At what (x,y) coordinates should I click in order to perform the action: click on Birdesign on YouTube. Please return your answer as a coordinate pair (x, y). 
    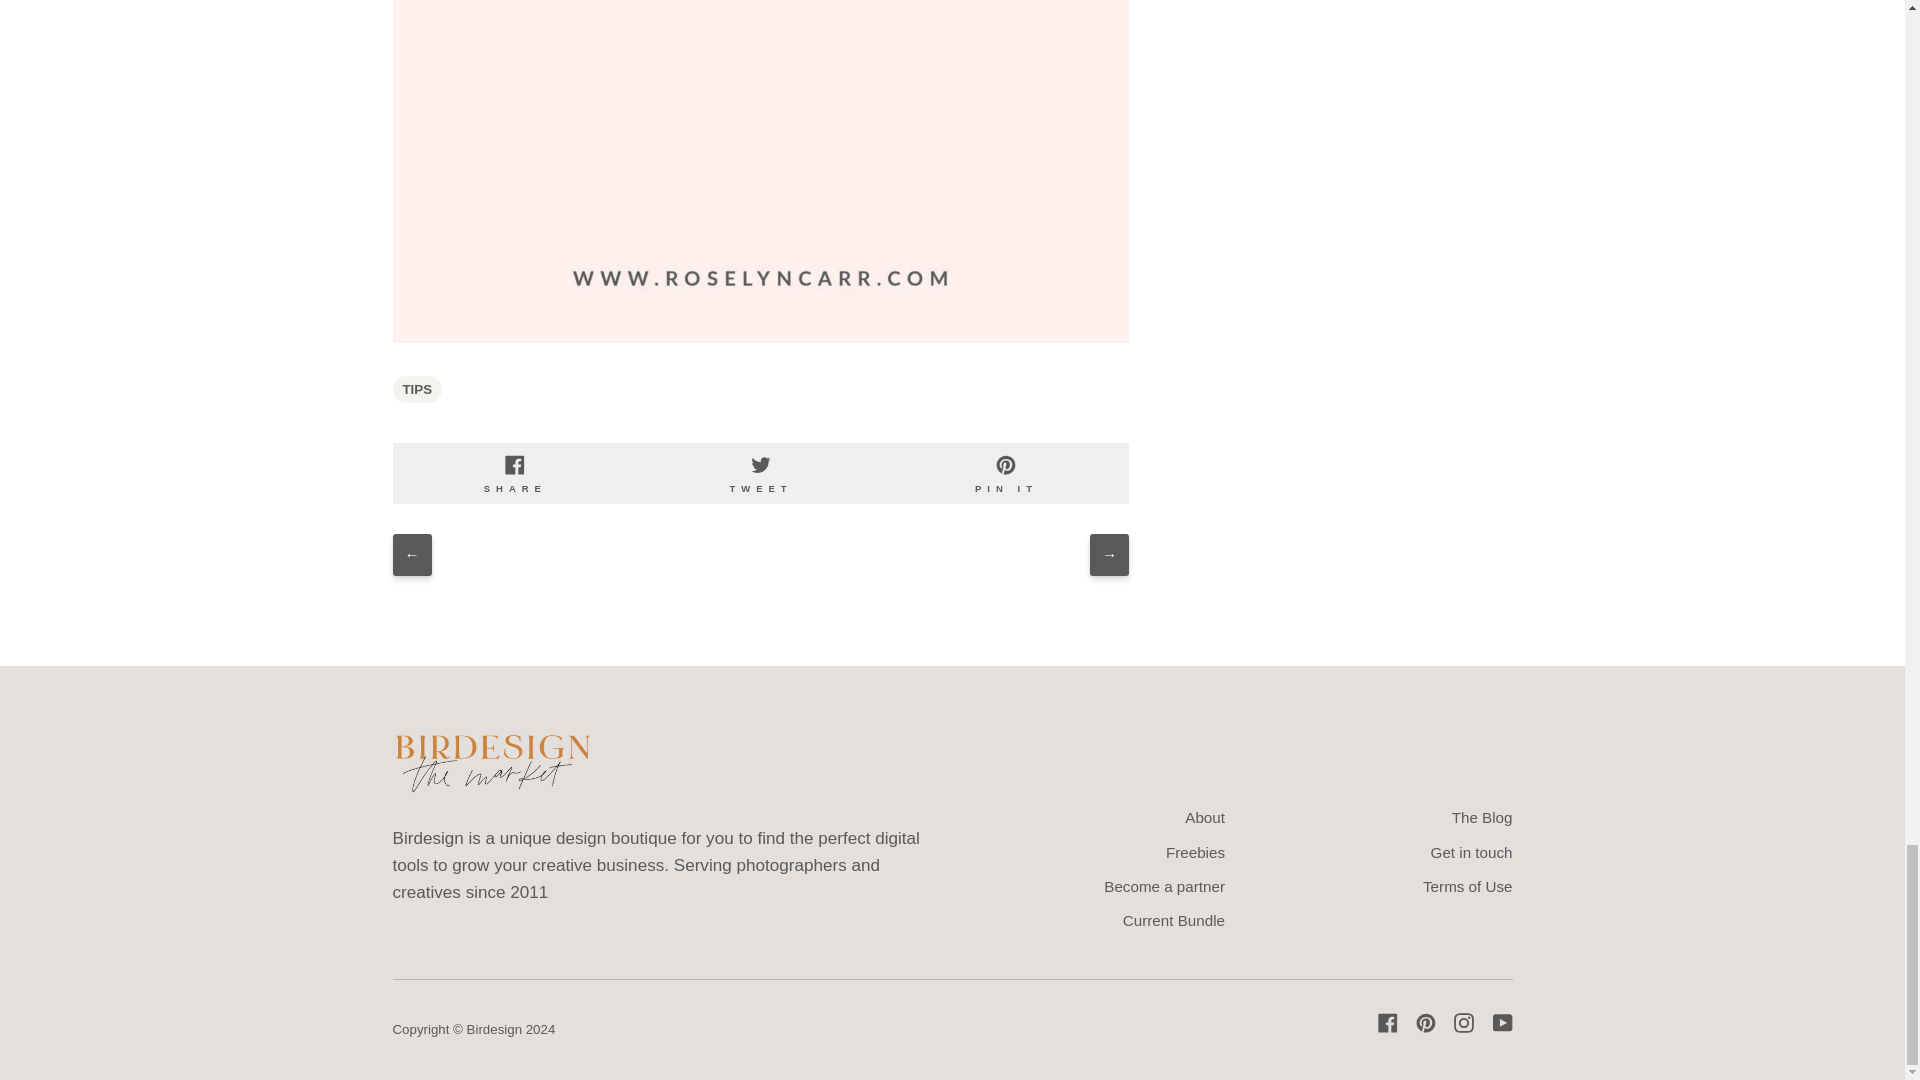
    Looking at the image, I should click on (1502, 1022).